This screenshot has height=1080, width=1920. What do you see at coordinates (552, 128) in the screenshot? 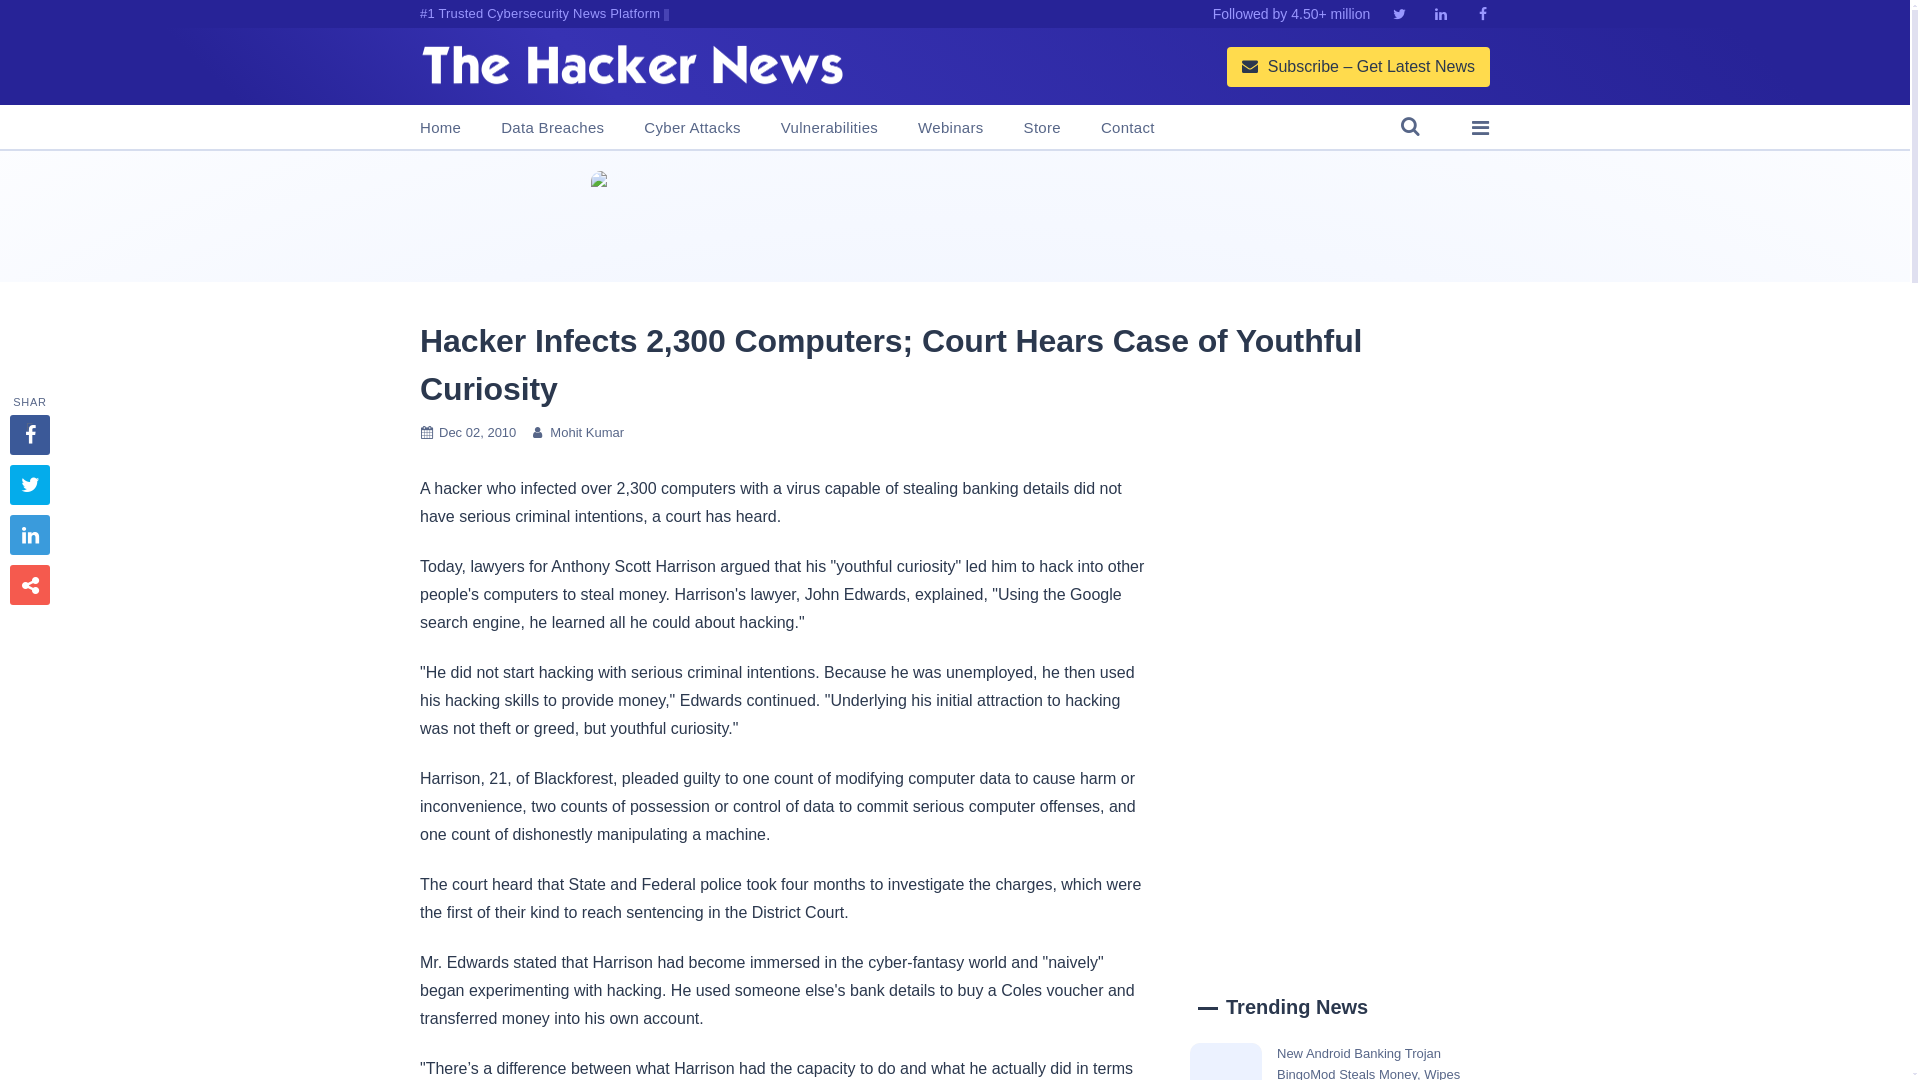
I see `Data Breaches` at bounding box center [552, 128].